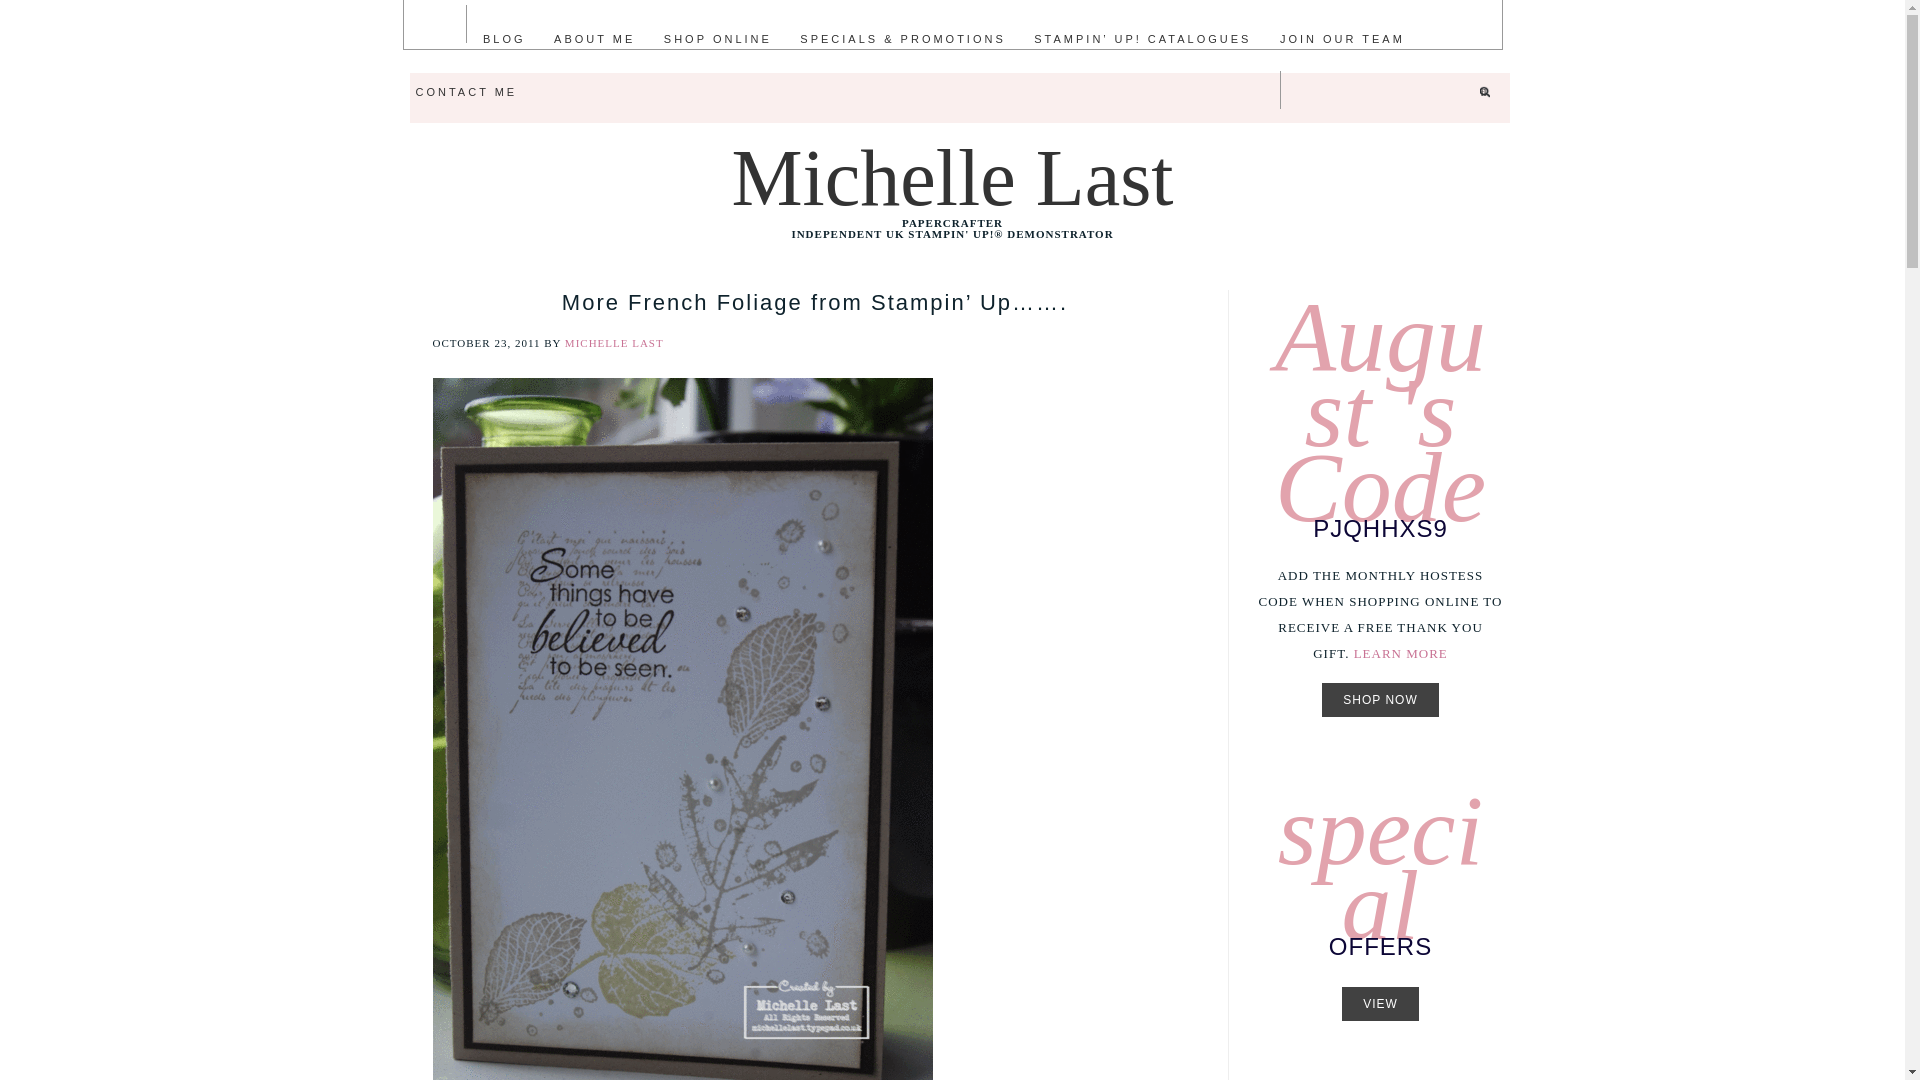 The image size is (1920, 1080). Describe the element at coordinates (614, 342) in the screenshot. I see `MICHELLE LAST` at that location.